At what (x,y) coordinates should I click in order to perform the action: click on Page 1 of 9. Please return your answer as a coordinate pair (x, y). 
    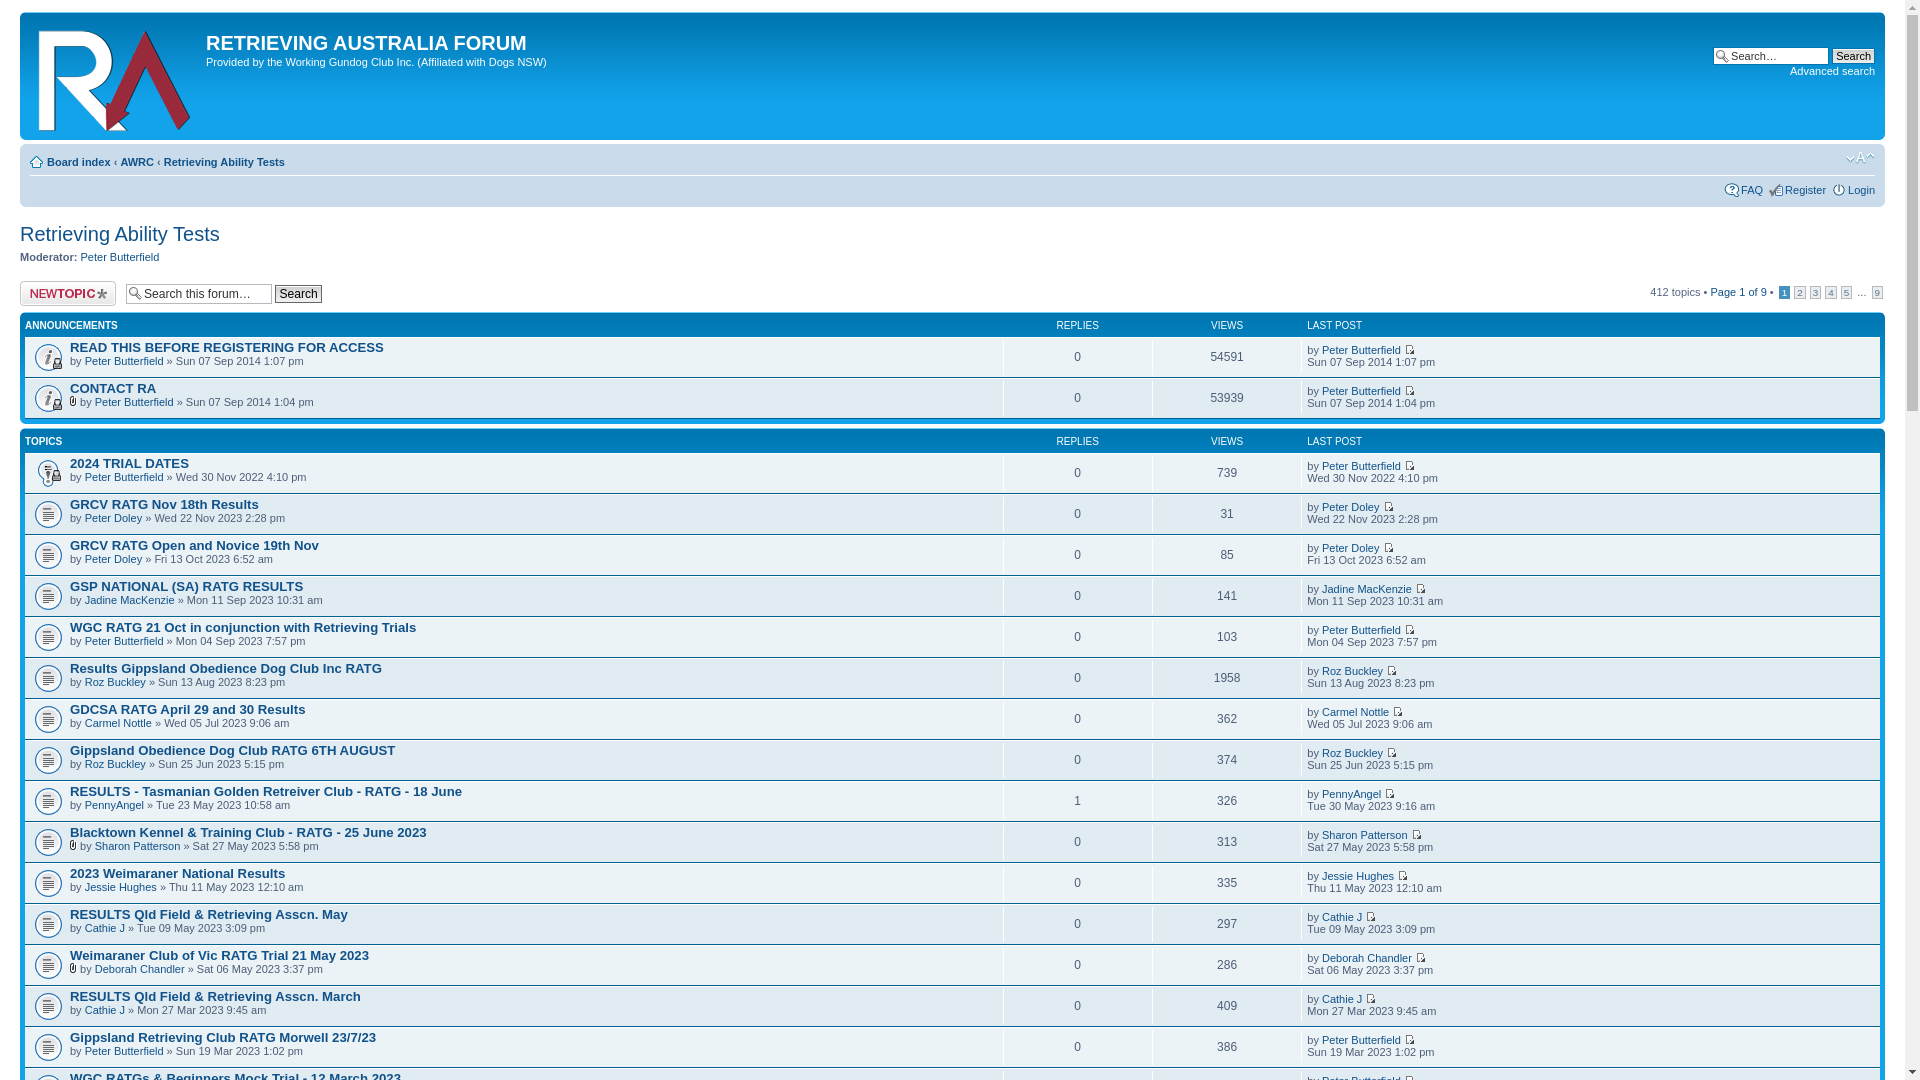
    Looking at the image, I should click on (1738, 292).